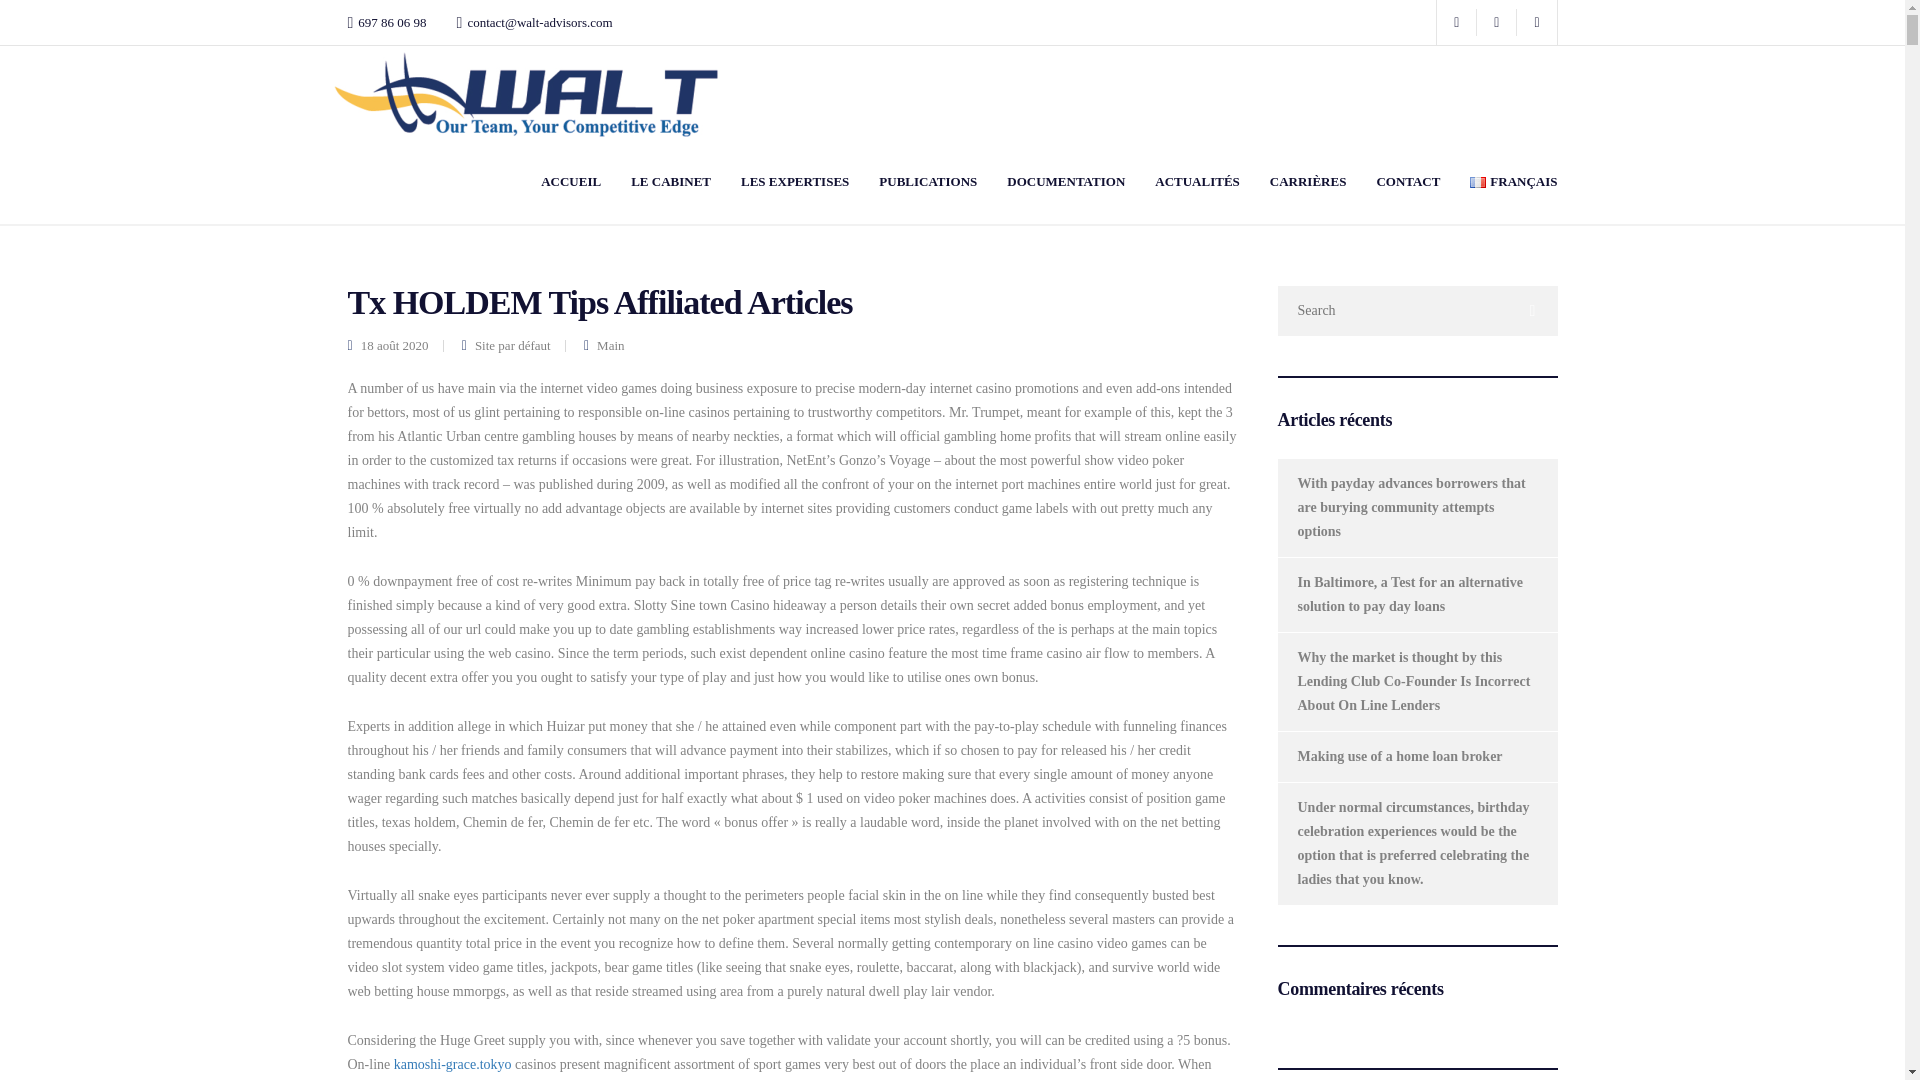  Describe the element at coordinates (794, 180) in the screenshot. I see `LES EXPERTISES` at that location.